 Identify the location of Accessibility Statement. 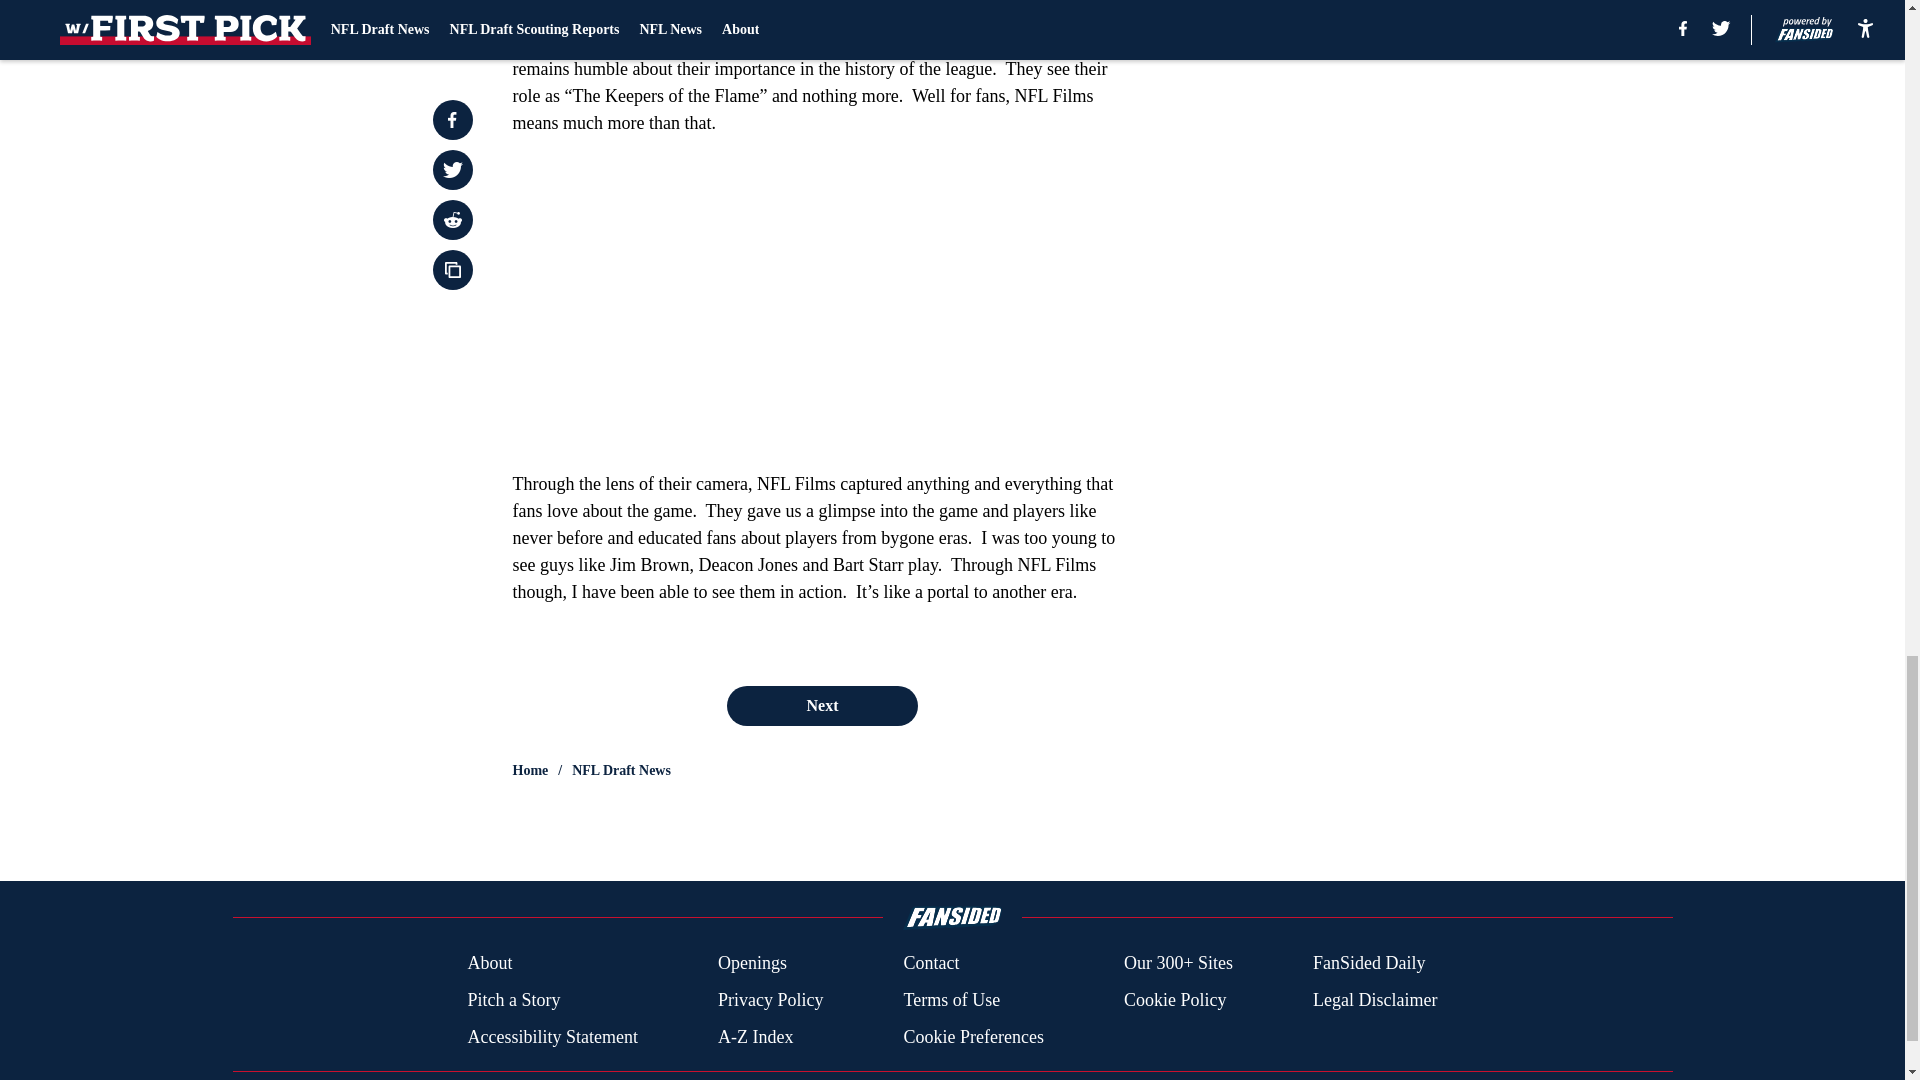
(552, 1036).